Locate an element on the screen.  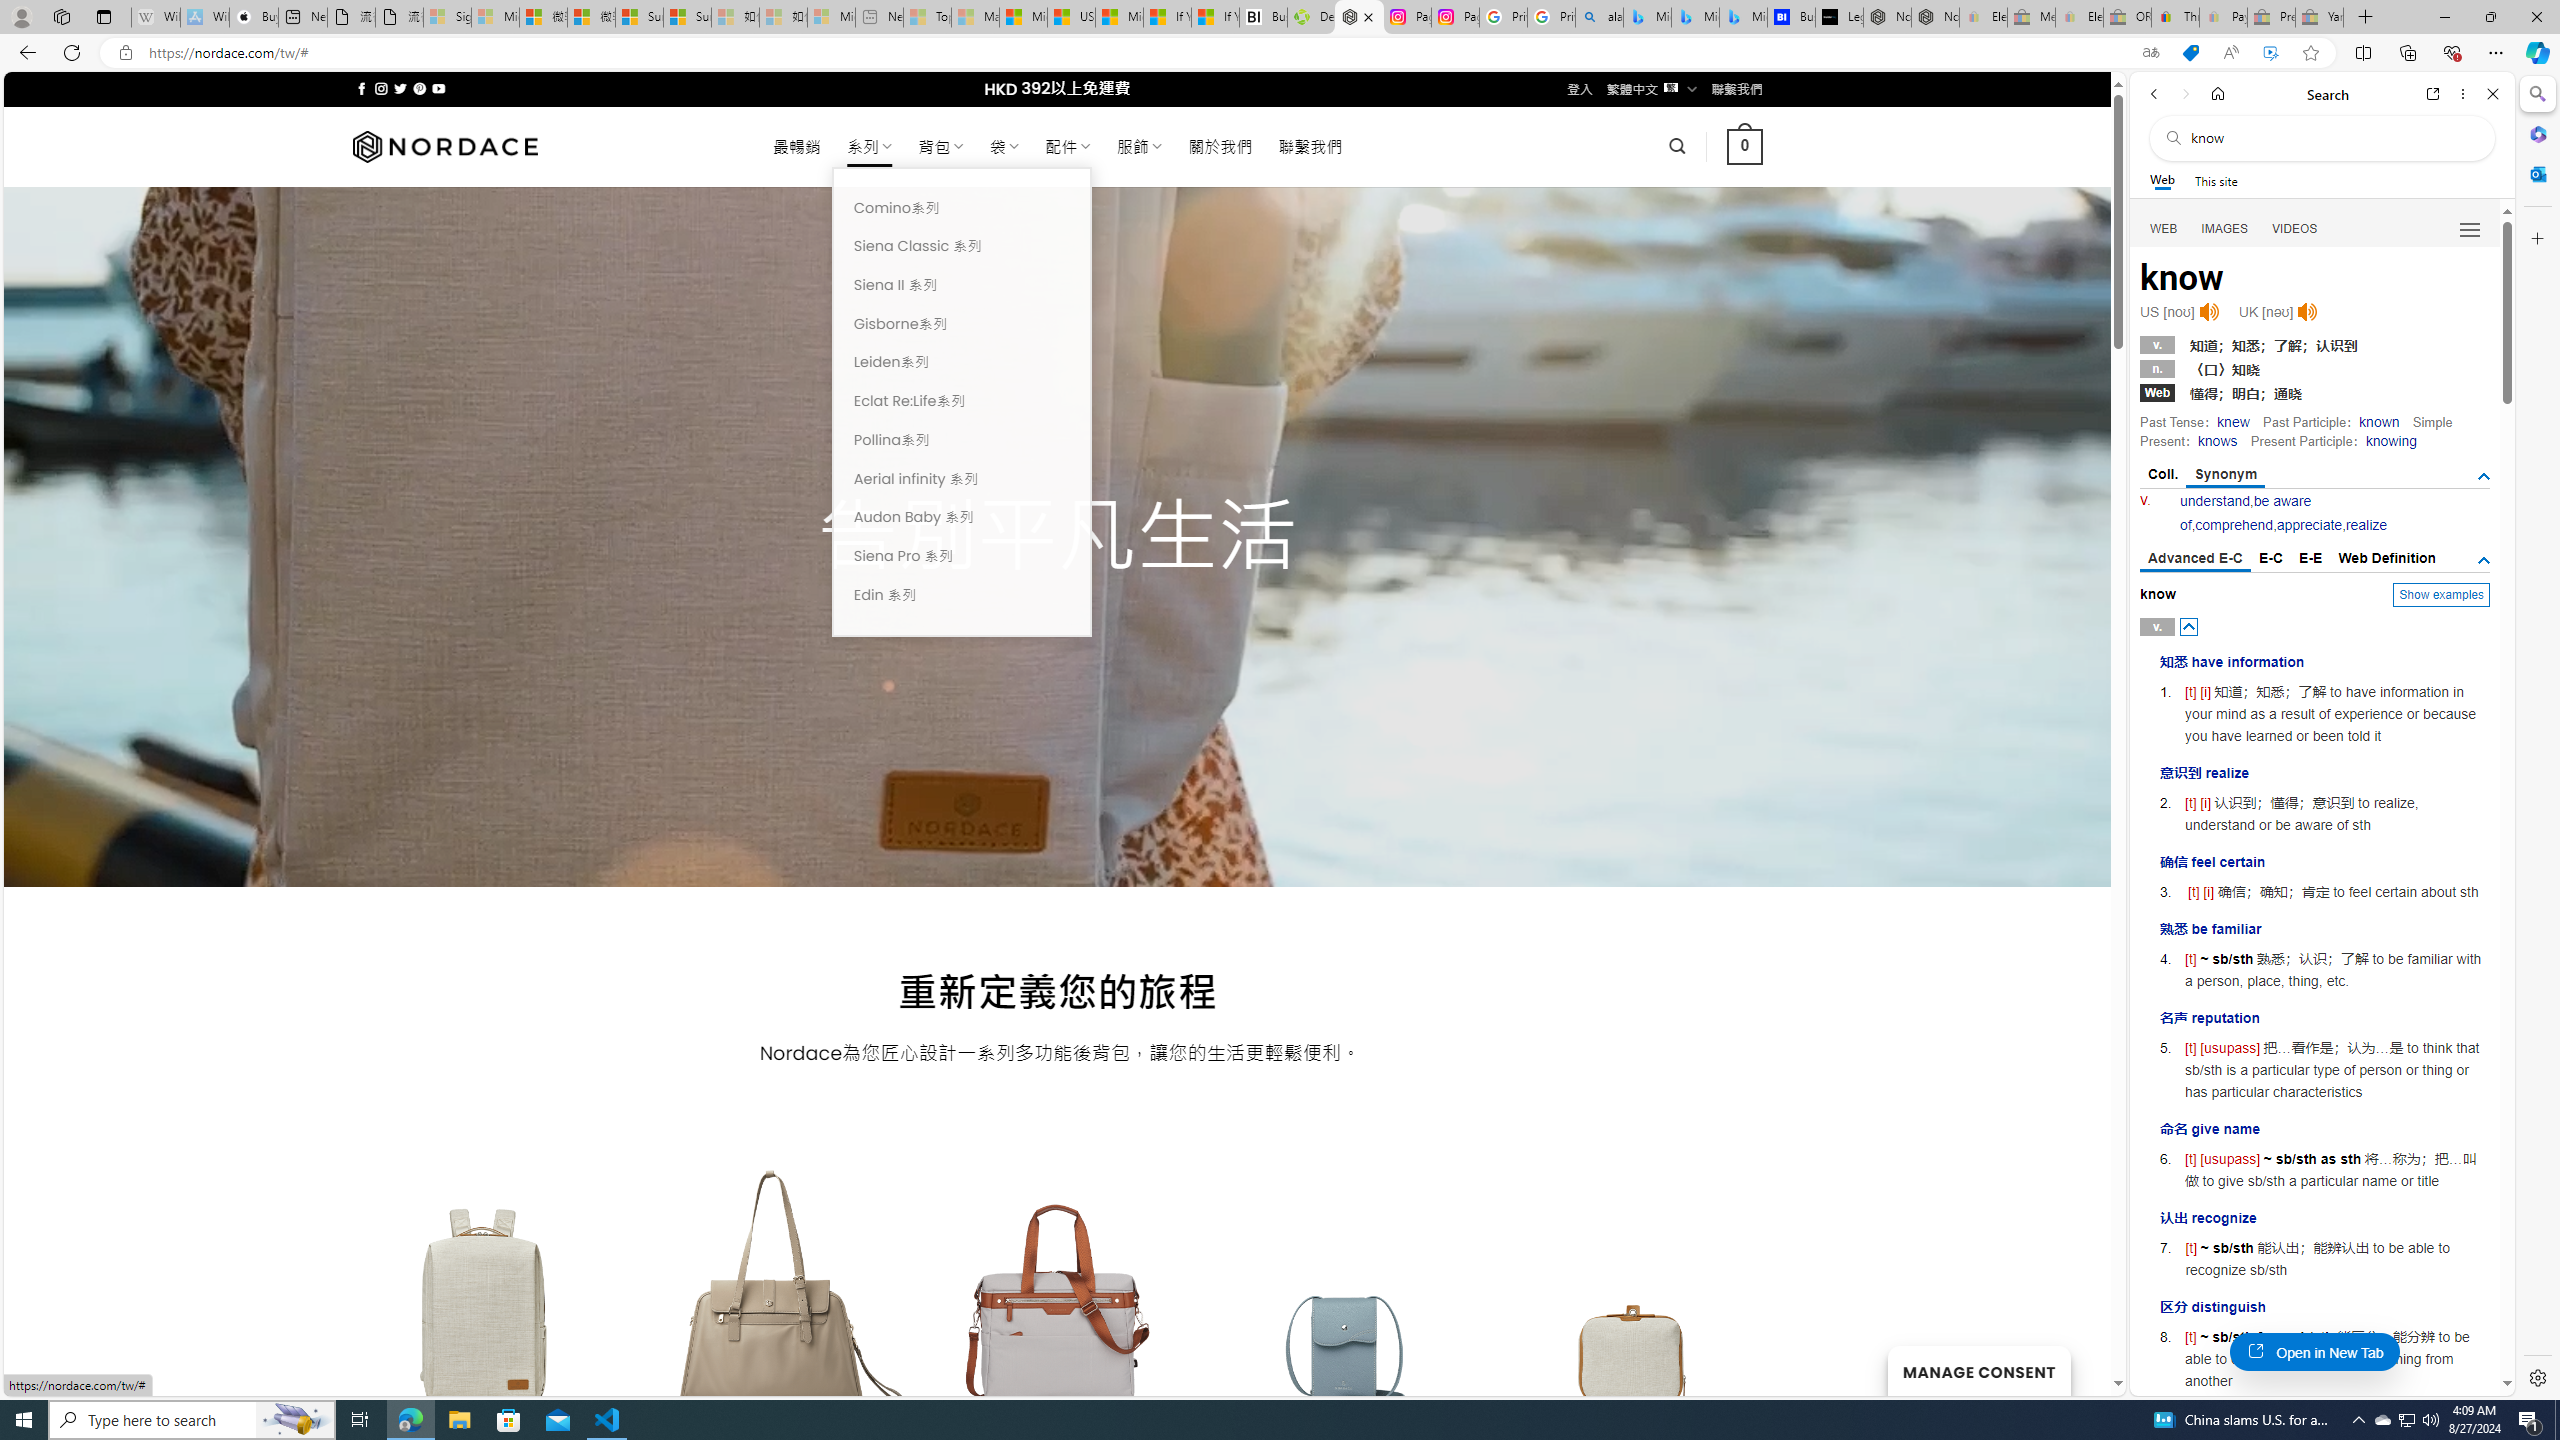
Press Room - eBay Inc. - Sleeping is located at coordinates (2272, 17).